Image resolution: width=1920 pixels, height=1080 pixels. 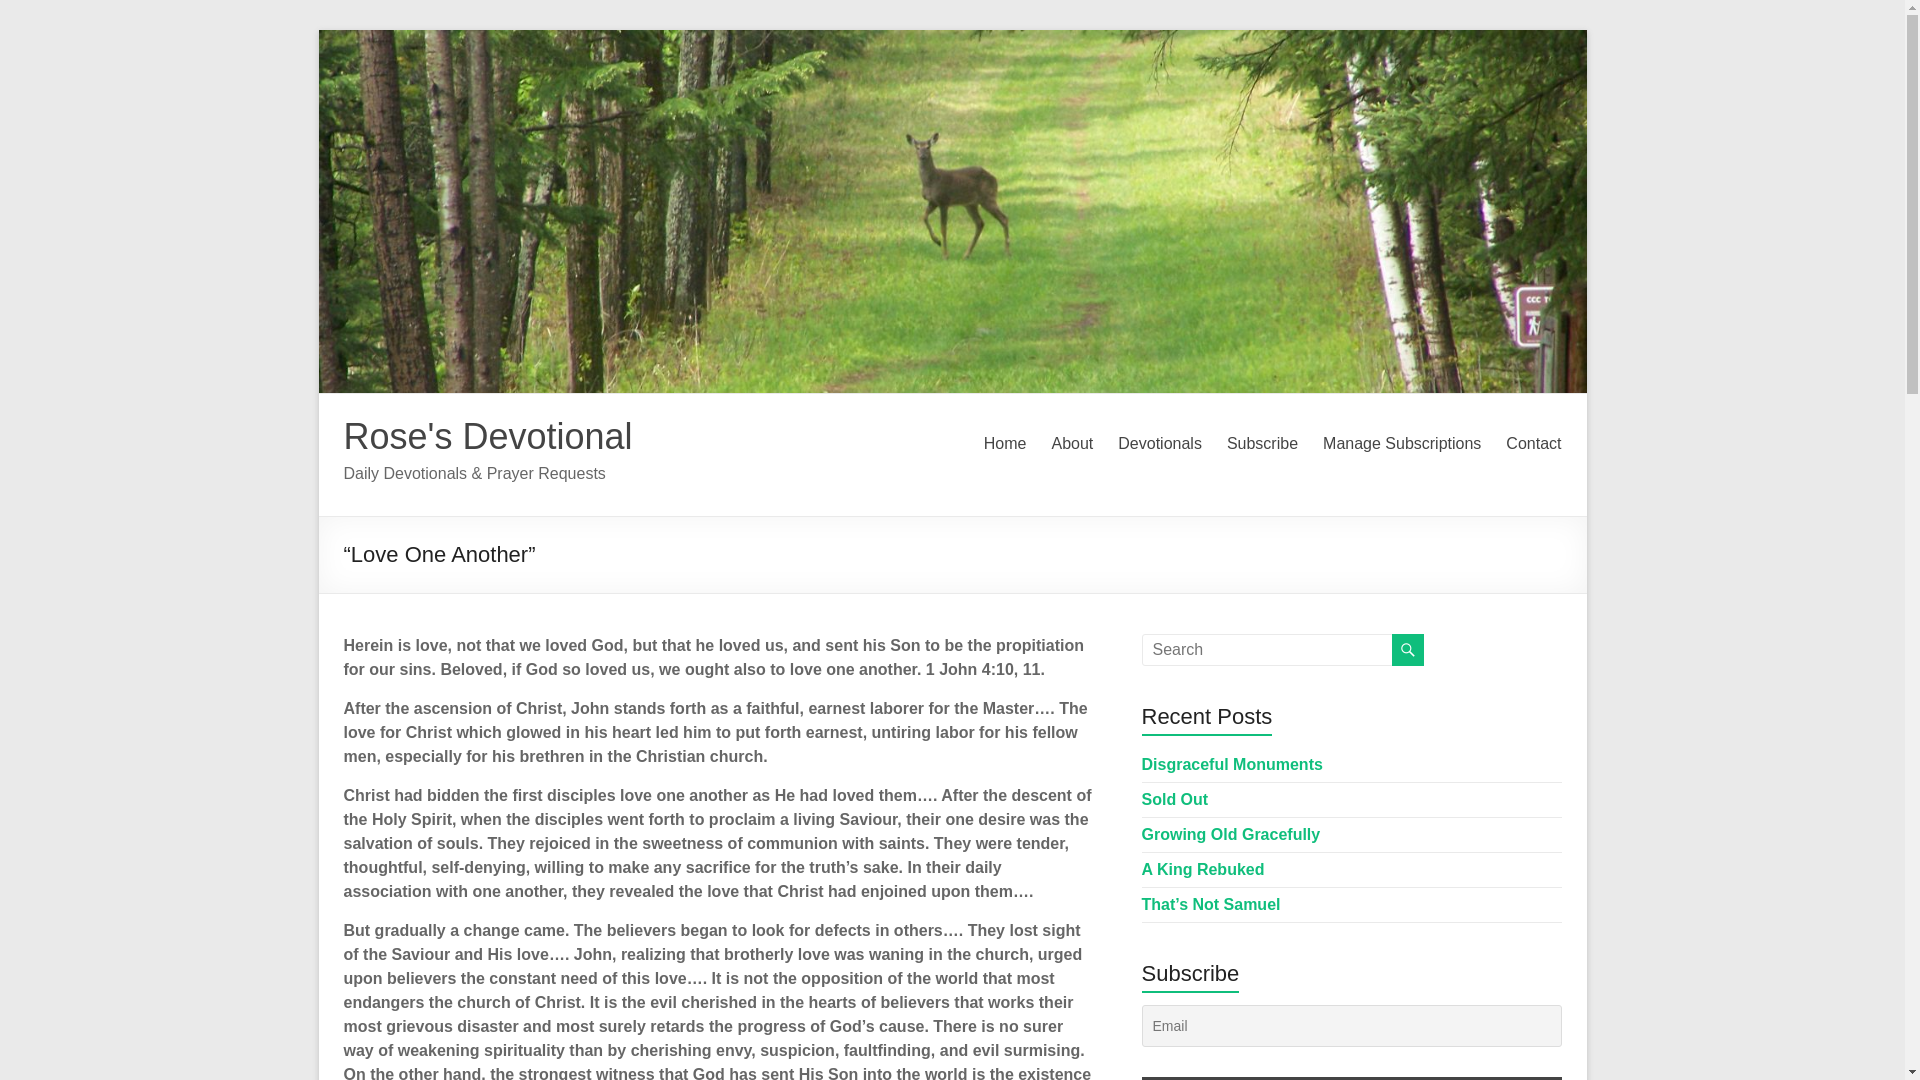 I want to click on Disgraceful Monuments, so click(x=1232, y=764).